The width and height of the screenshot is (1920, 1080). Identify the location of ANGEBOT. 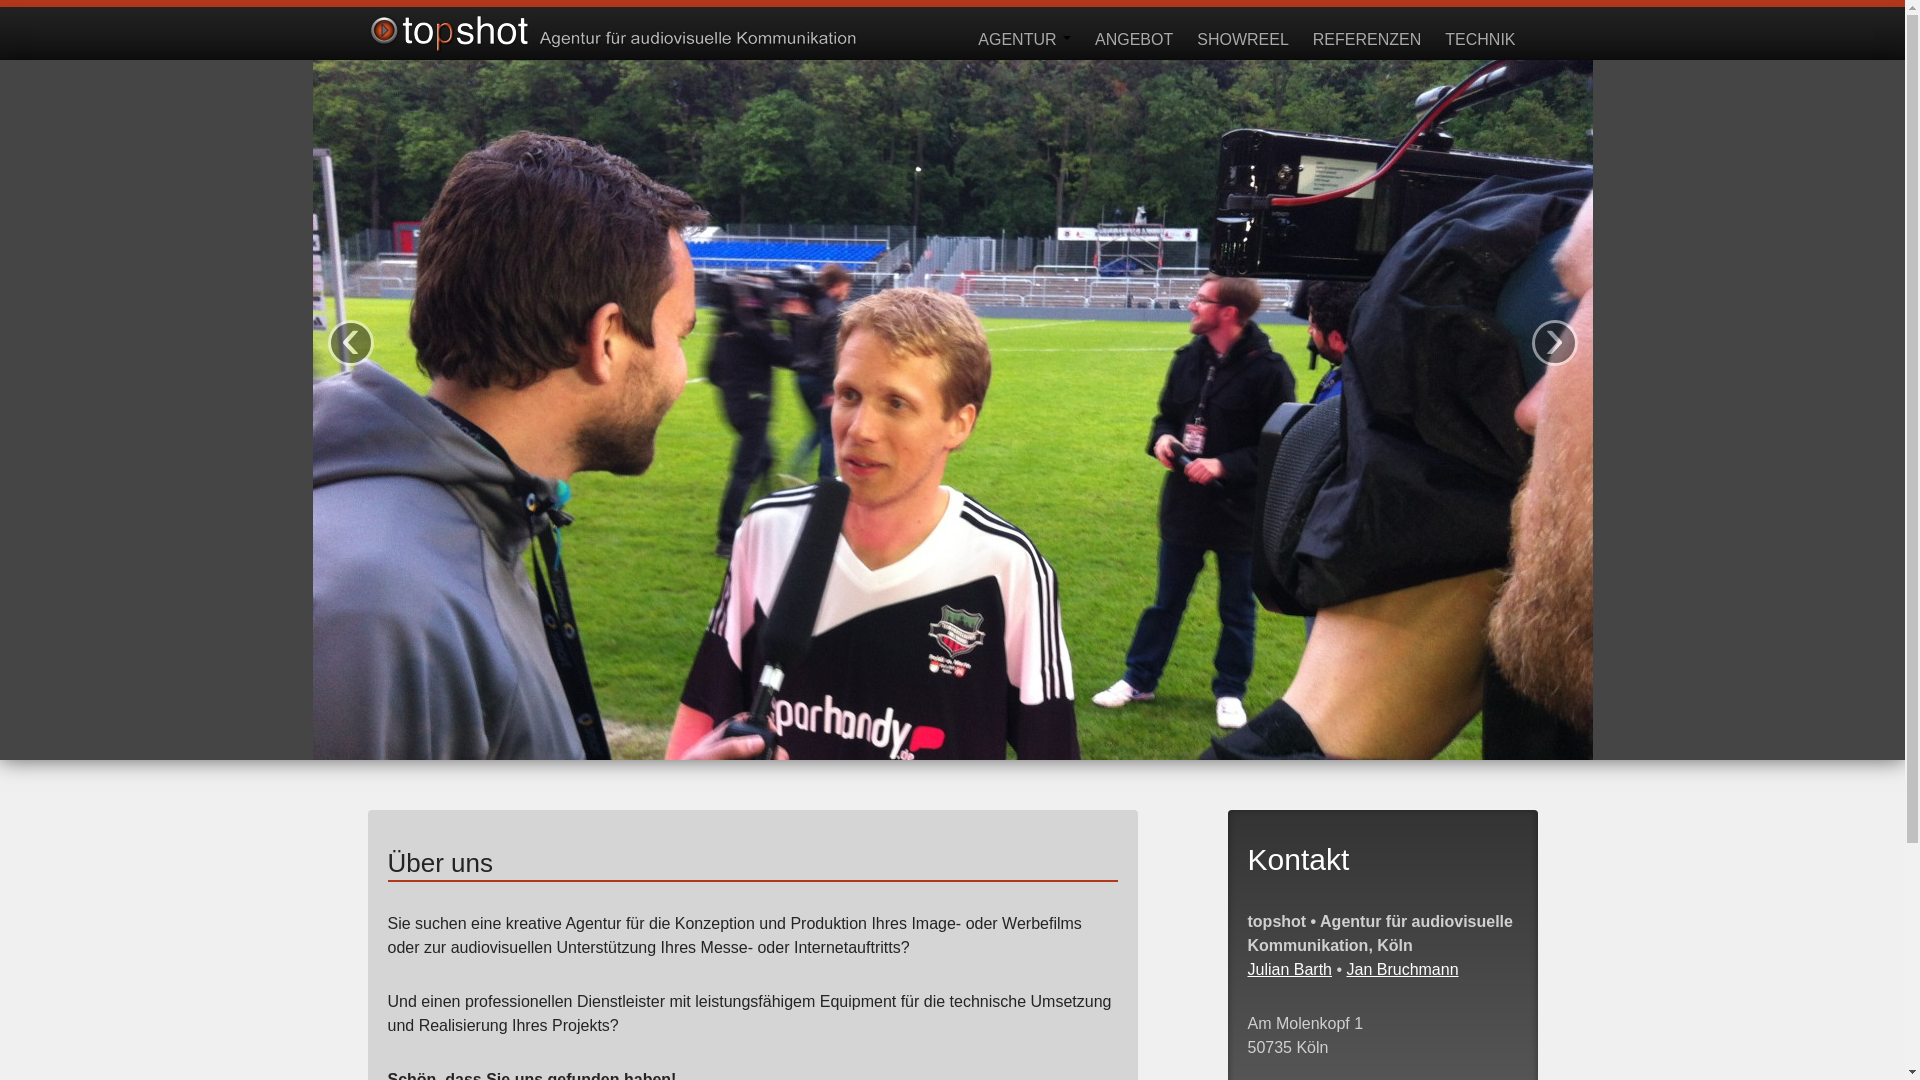
(1134, 33).